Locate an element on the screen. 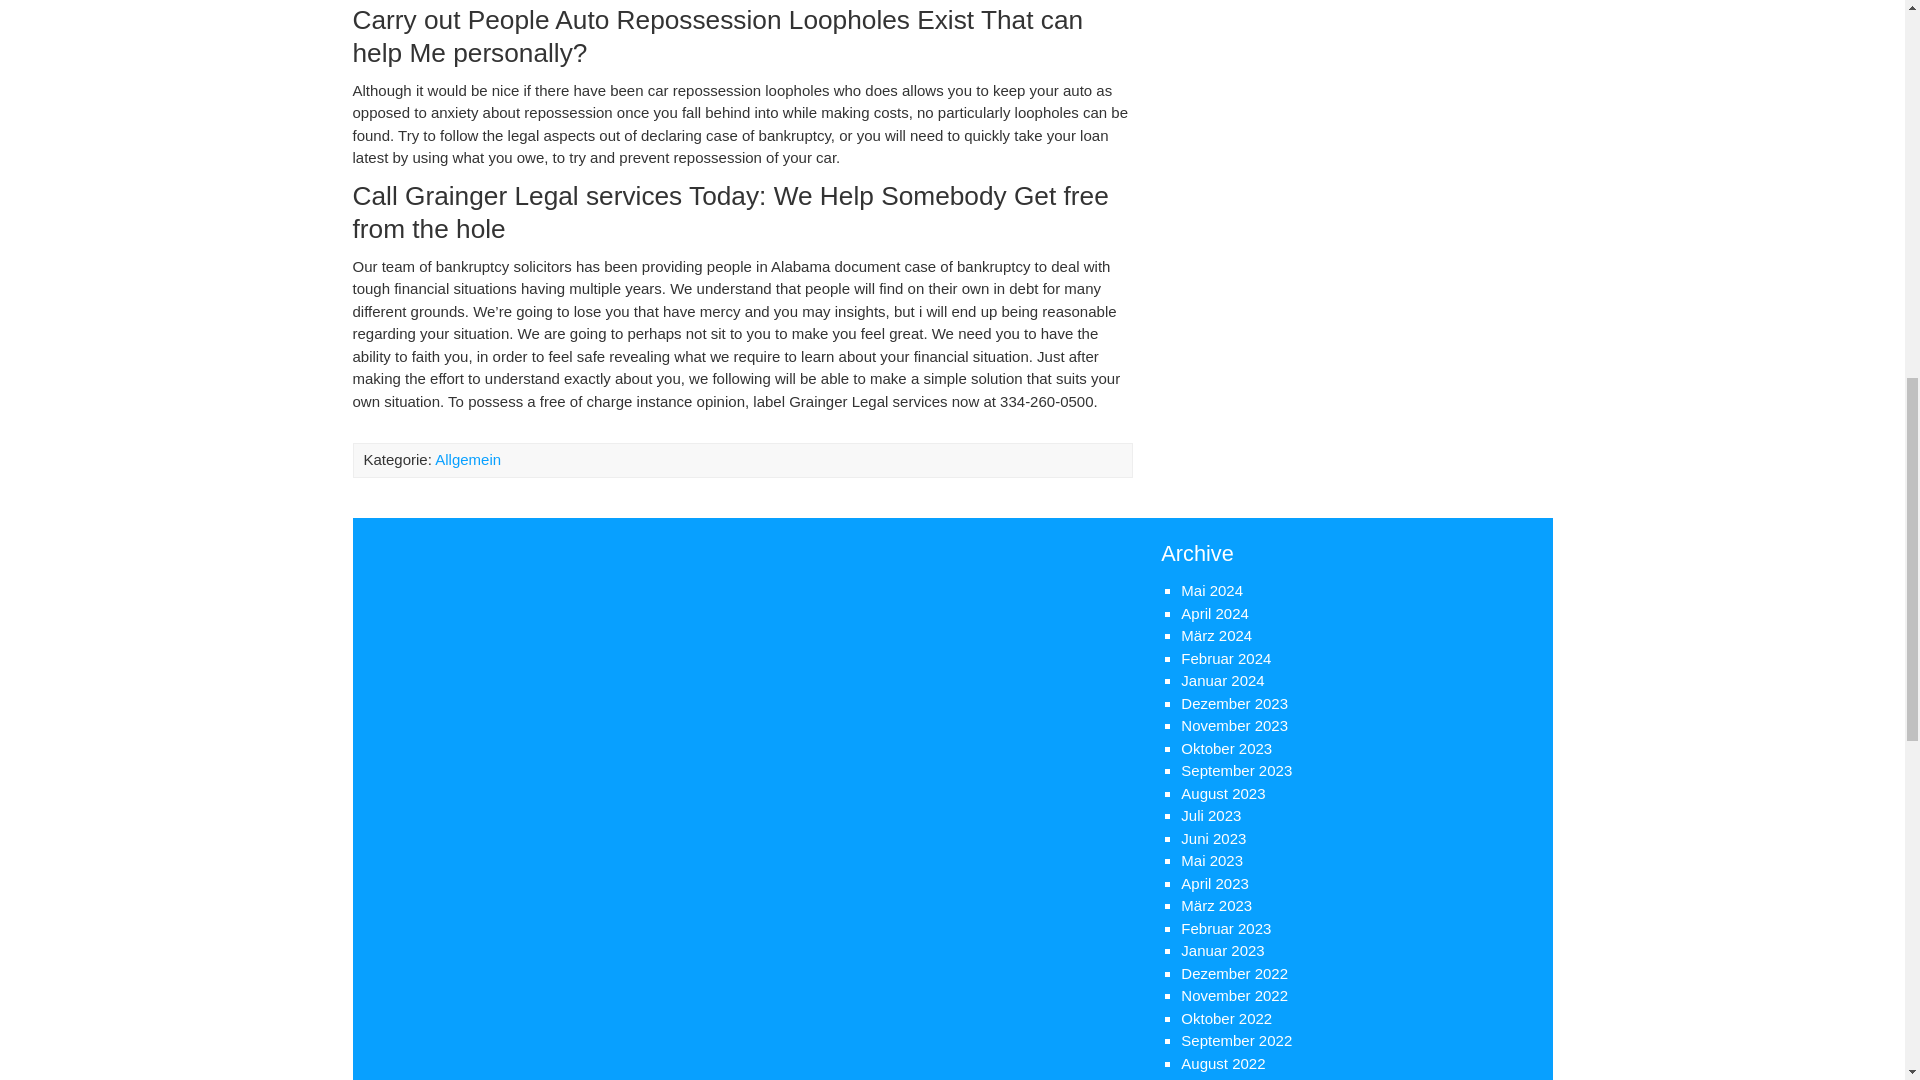  Mai 2023 is located at coordinates (1211, 860).